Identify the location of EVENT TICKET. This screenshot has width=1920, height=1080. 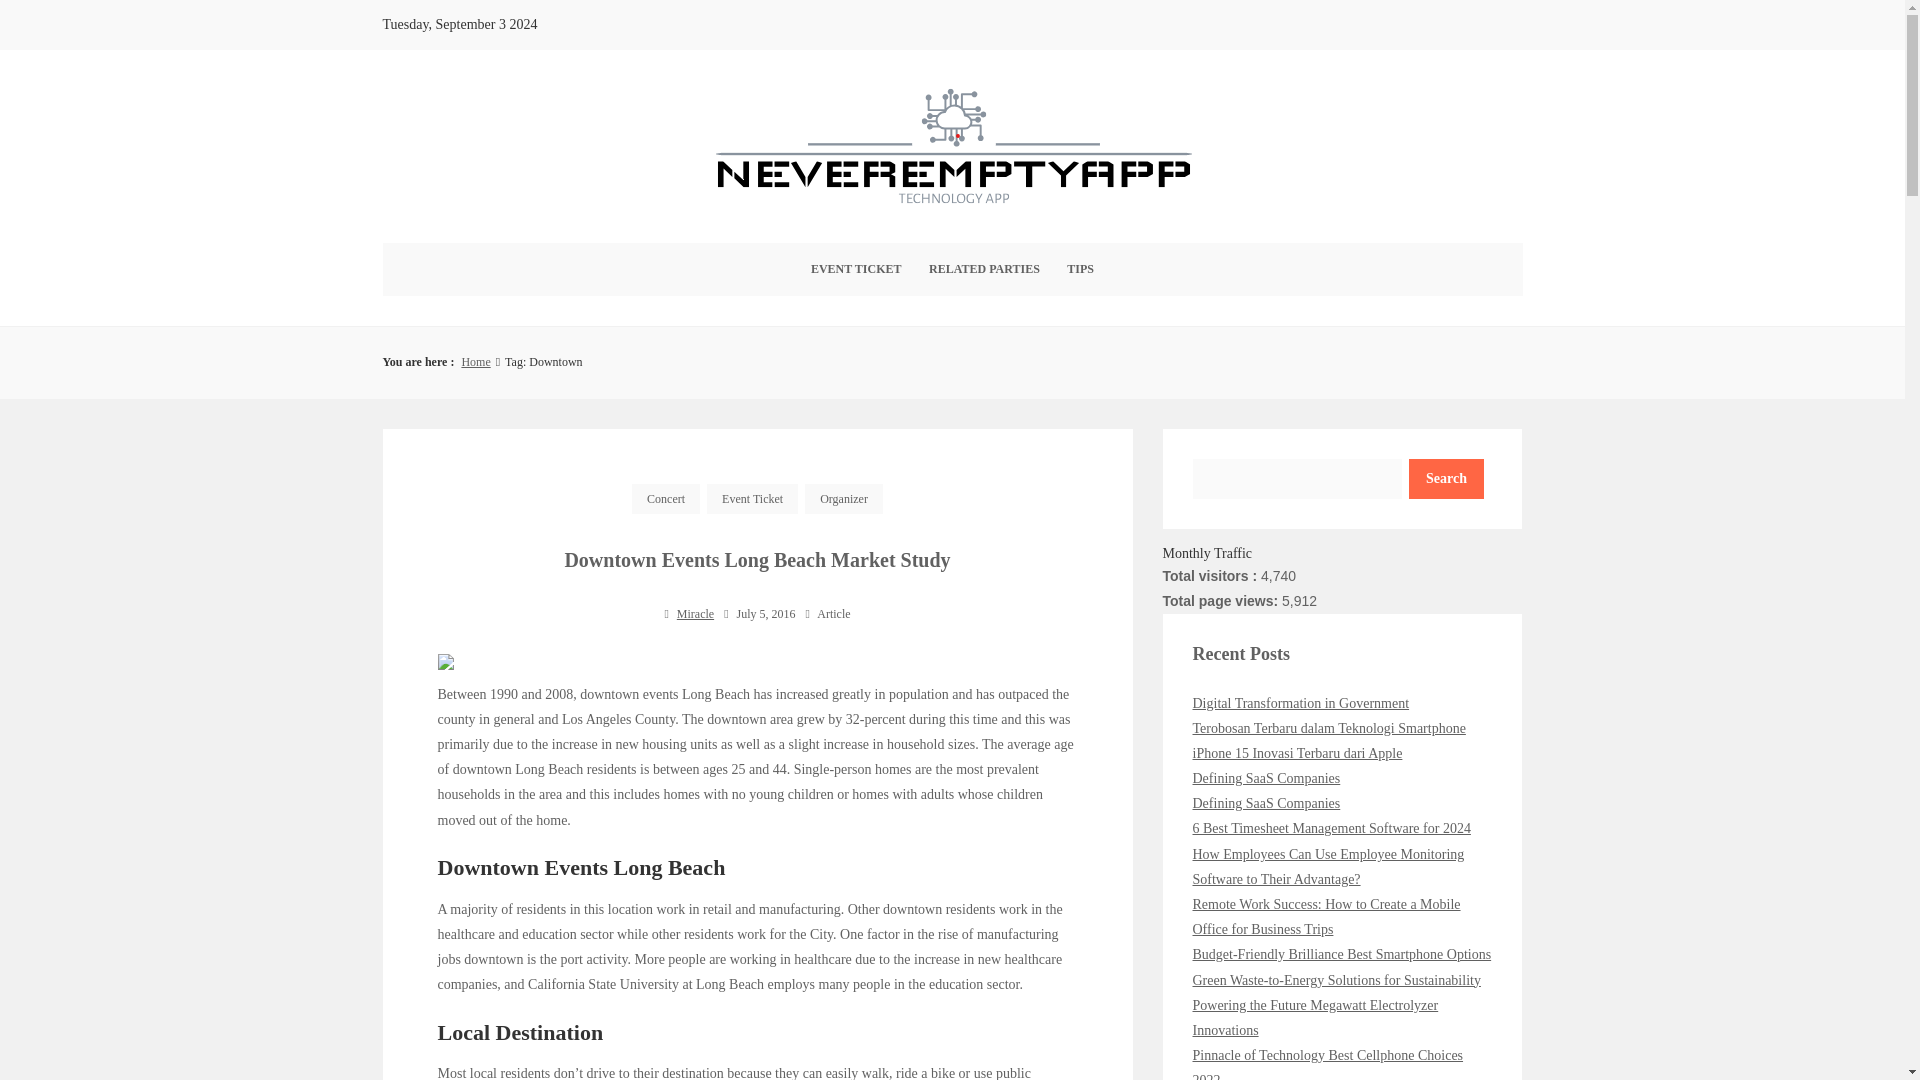
(856, 269).